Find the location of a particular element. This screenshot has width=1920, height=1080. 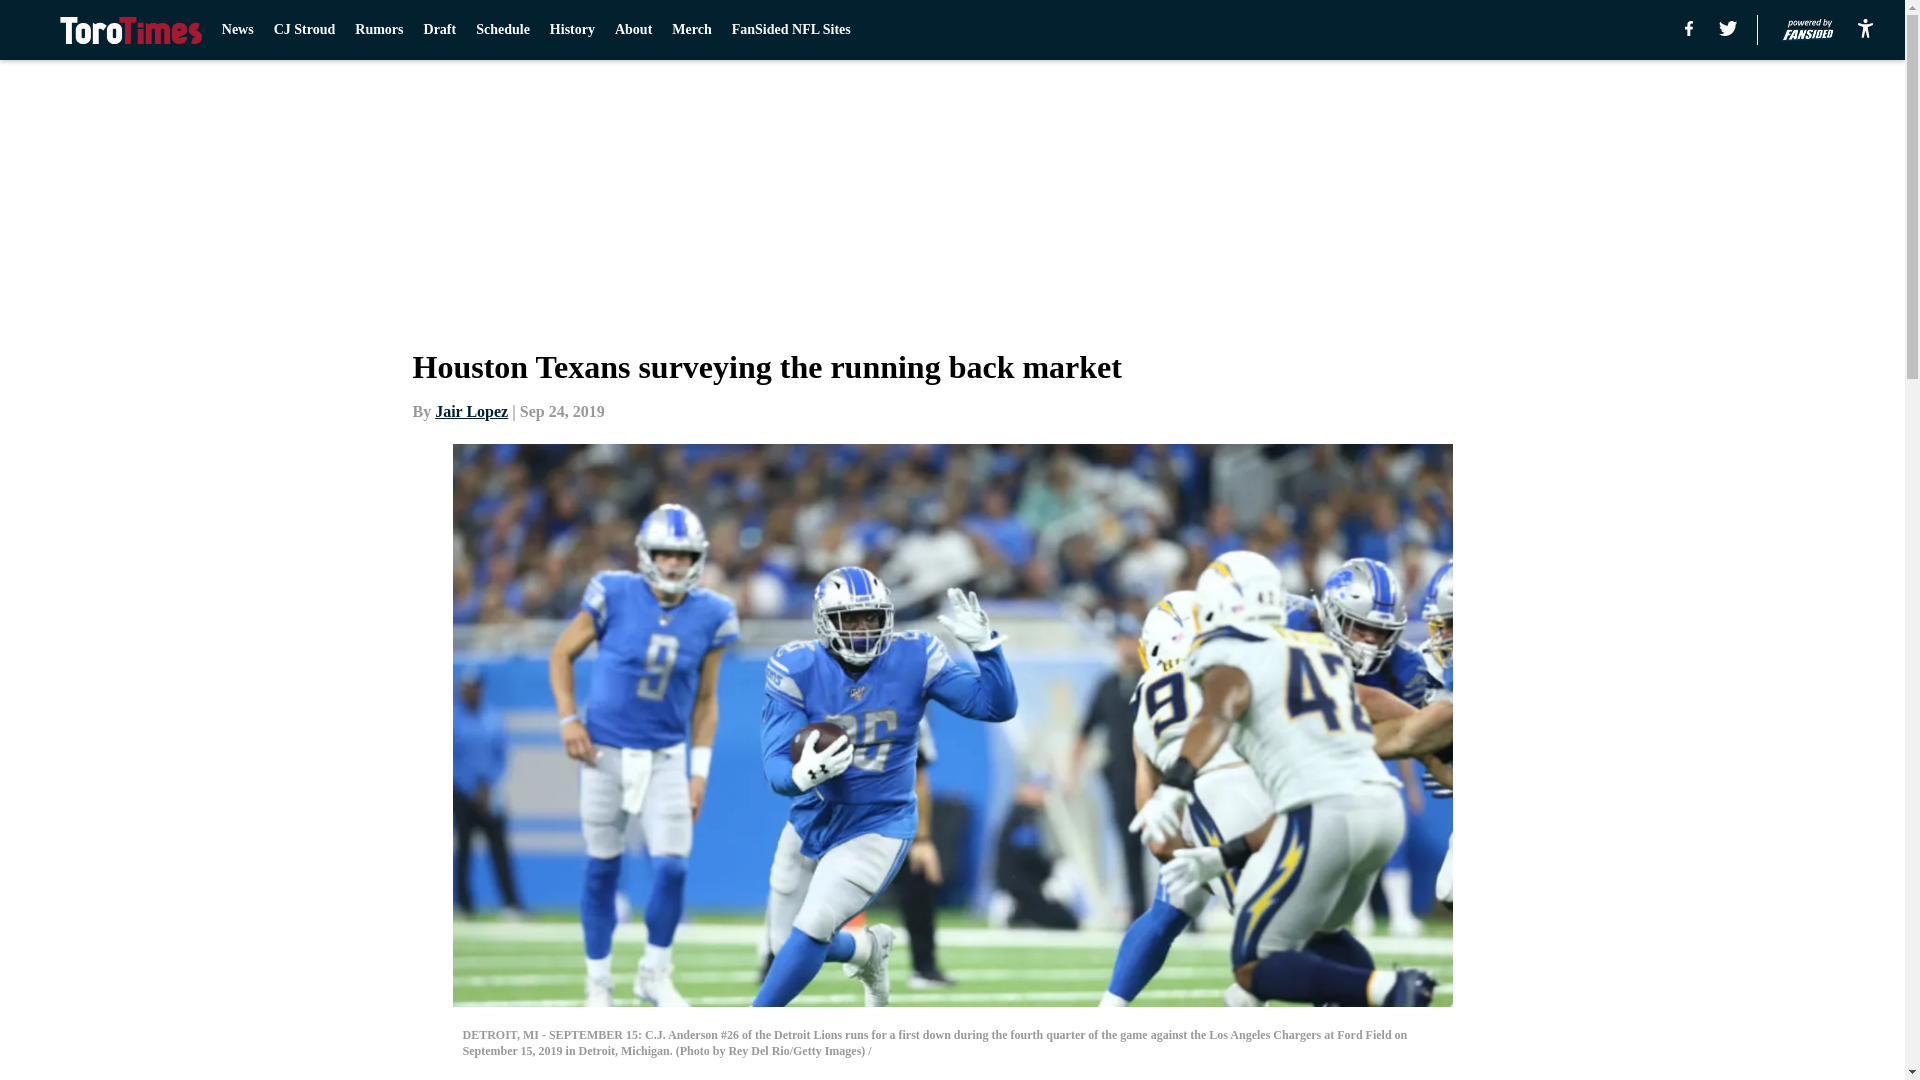

CJ Stroud is located at coordinates (305, 30).